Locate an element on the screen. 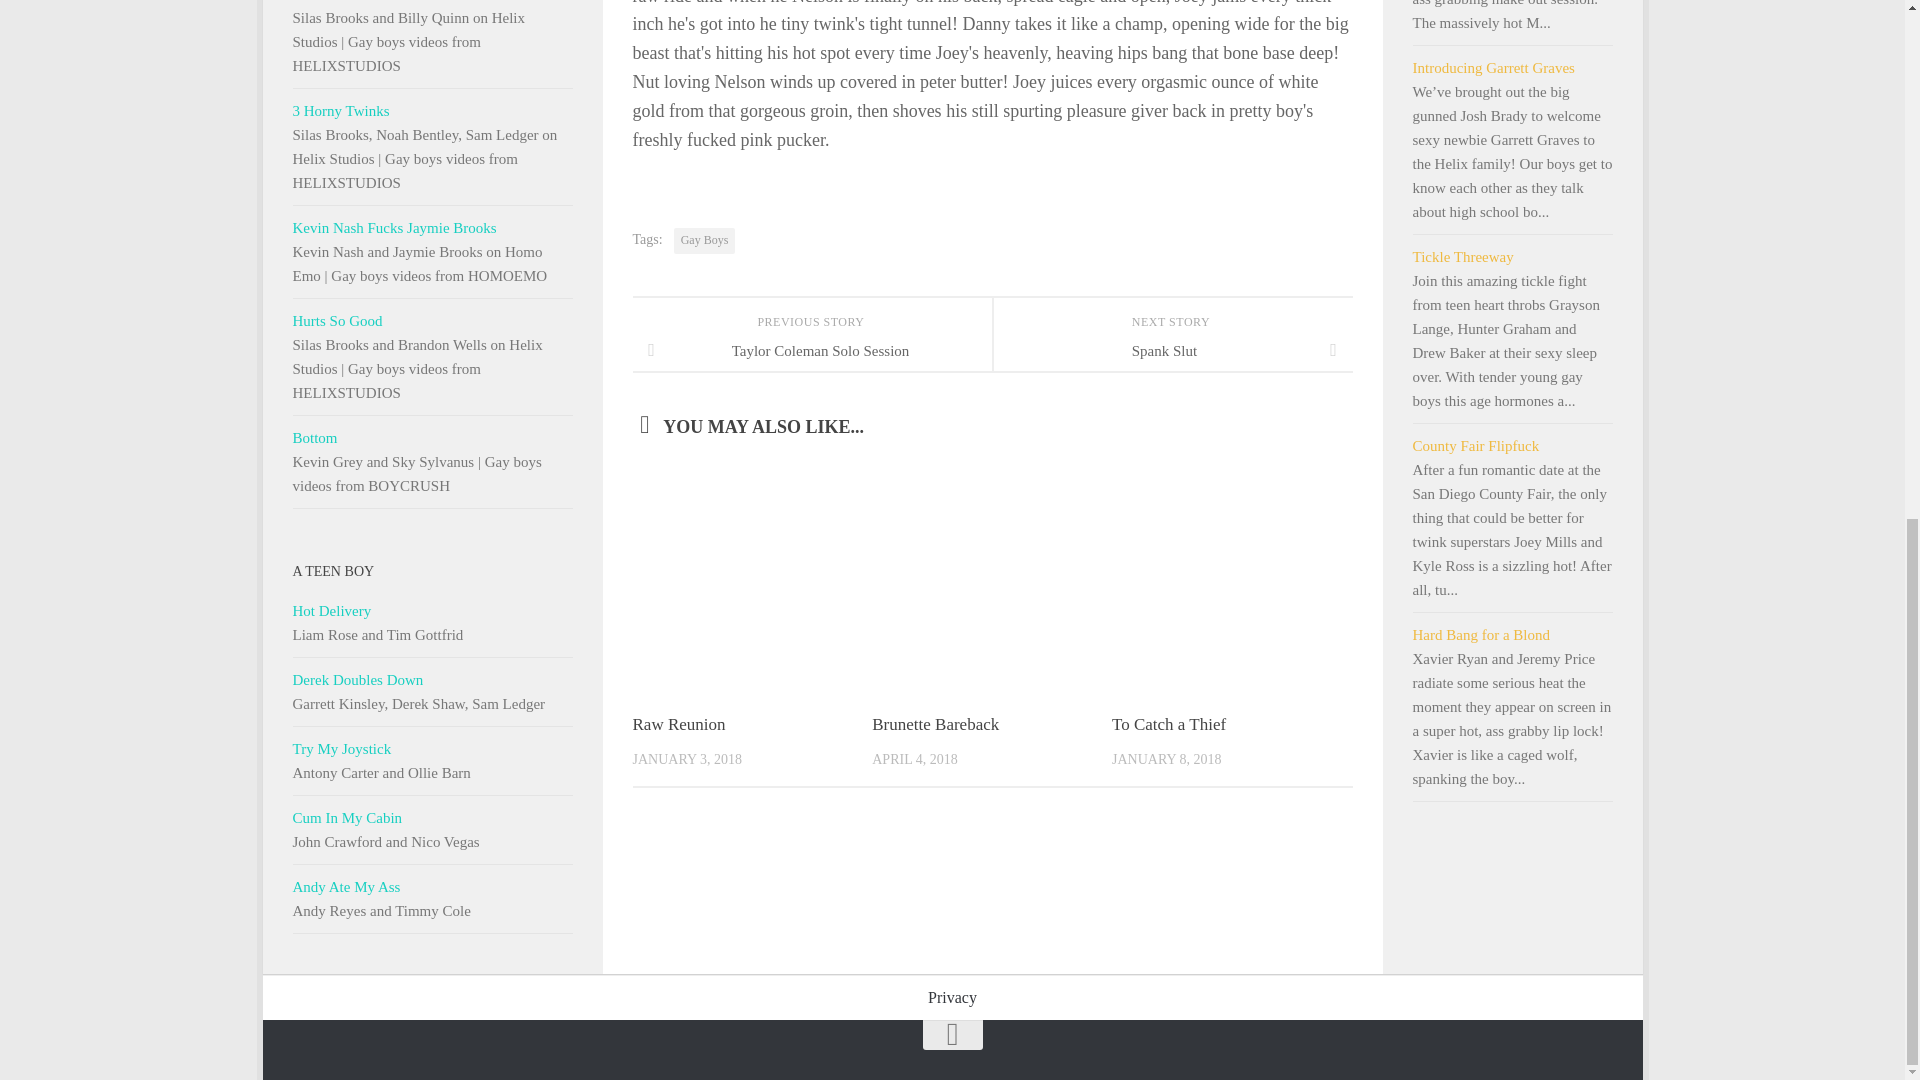 The height and width of the screenshot is (1080, 1920). Taylor Coleman Solo Session is located at coordinates (812, 350).